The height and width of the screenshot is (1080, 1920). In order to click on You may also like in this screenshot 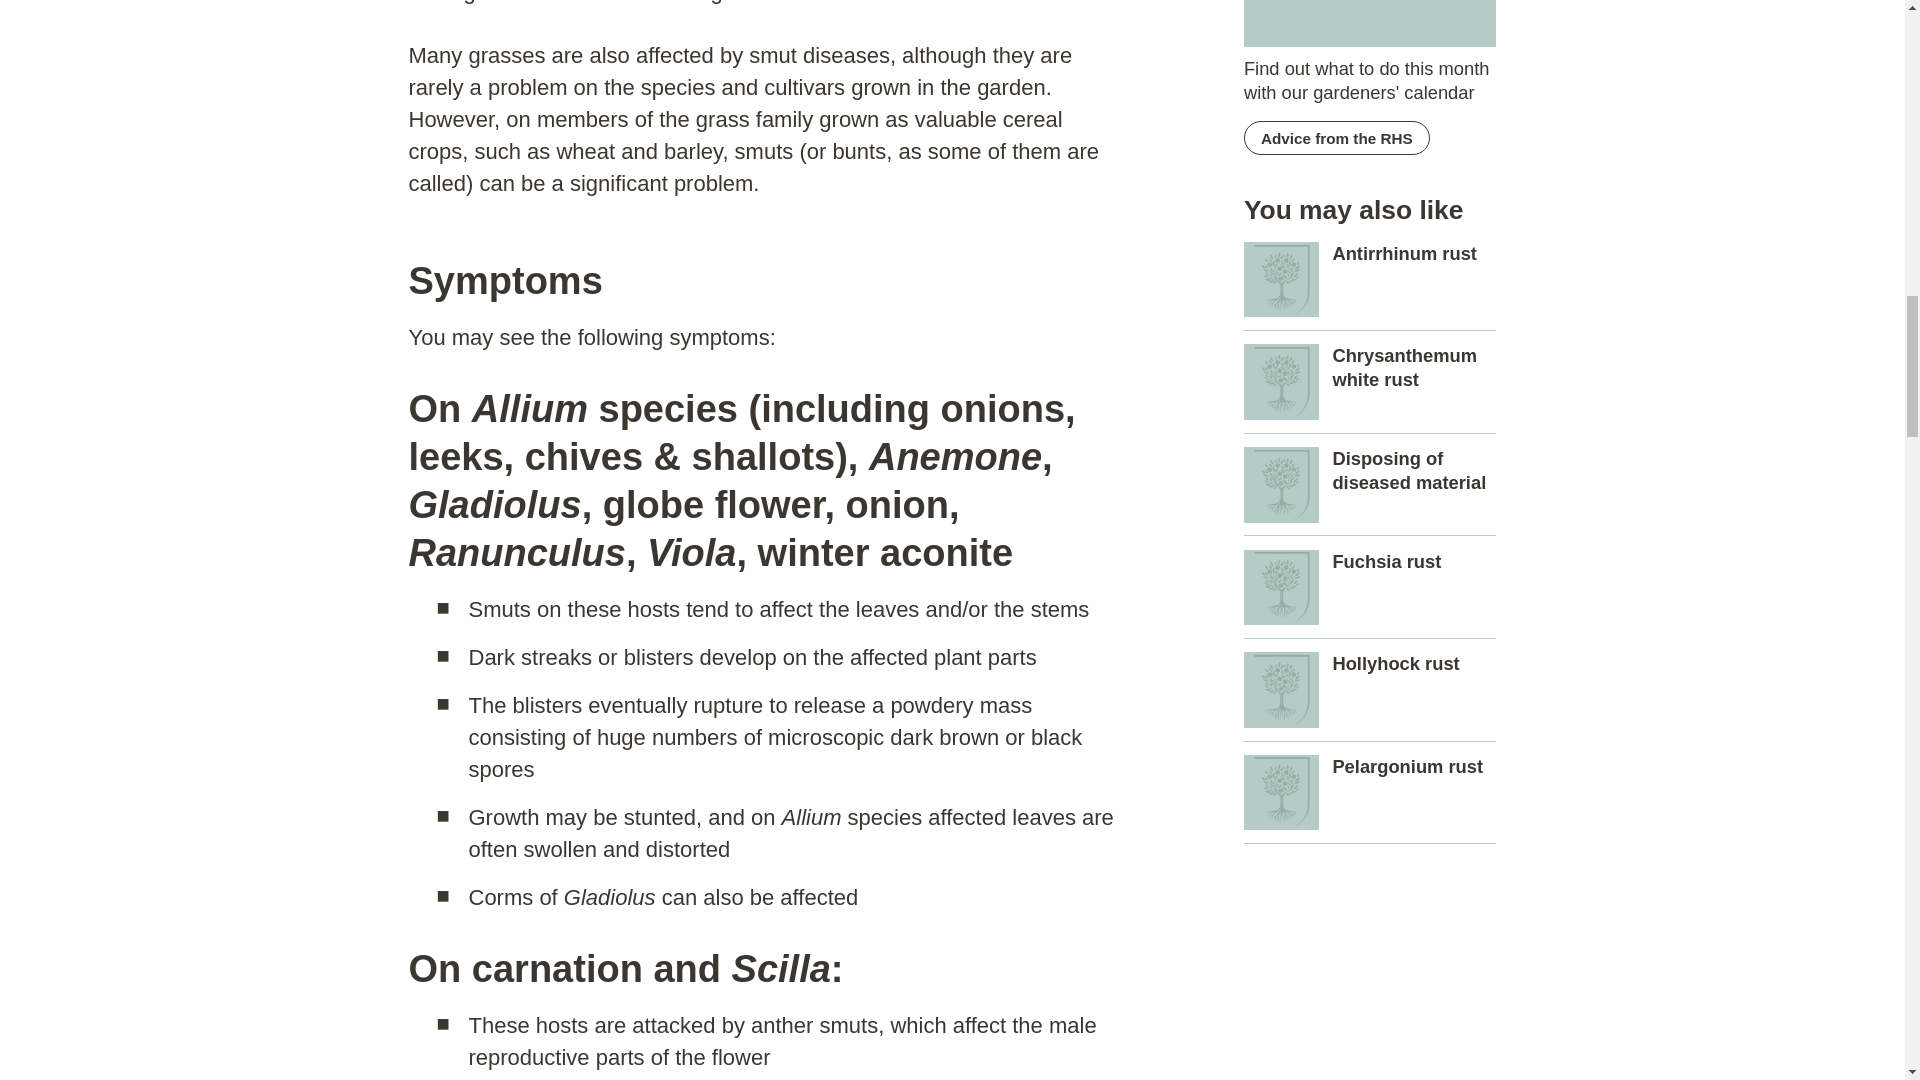, I will do `click(1282, 279)`.